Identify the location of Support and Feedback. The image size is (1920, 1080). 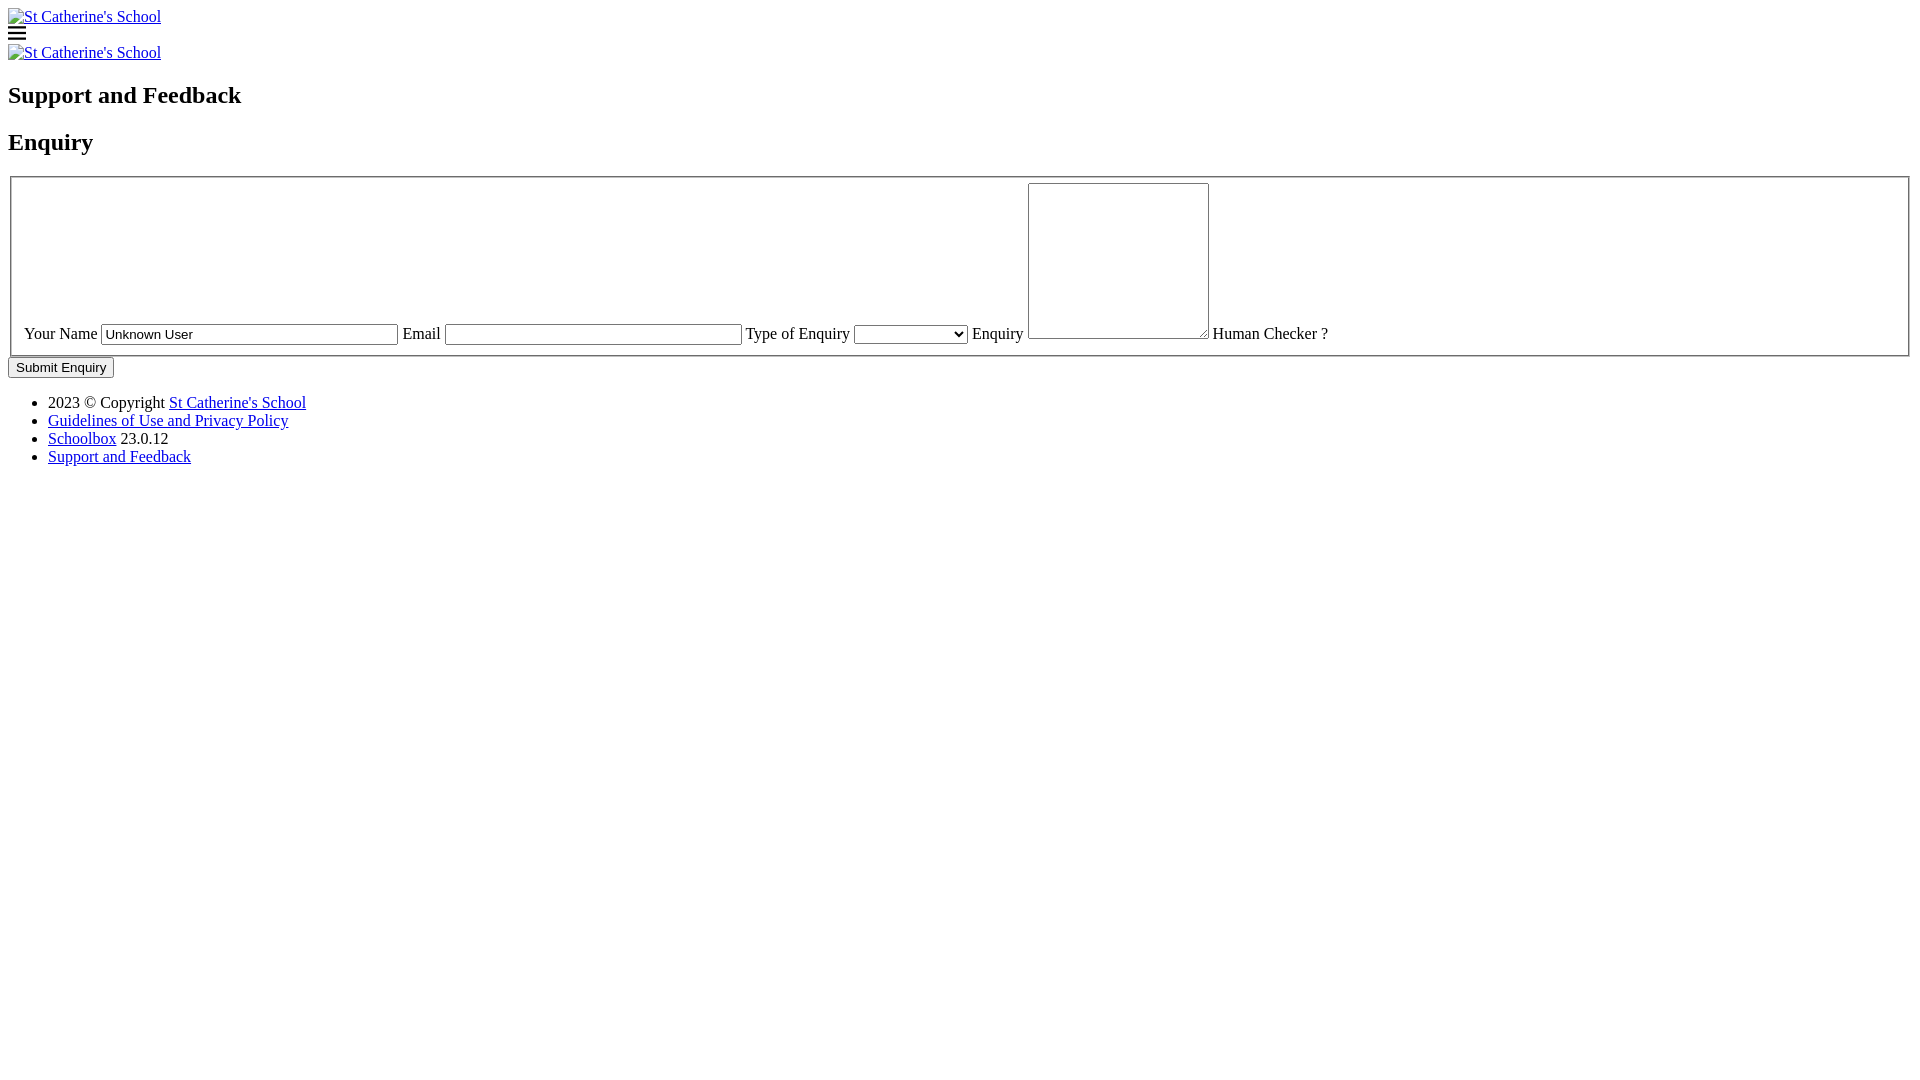
(120, 456).